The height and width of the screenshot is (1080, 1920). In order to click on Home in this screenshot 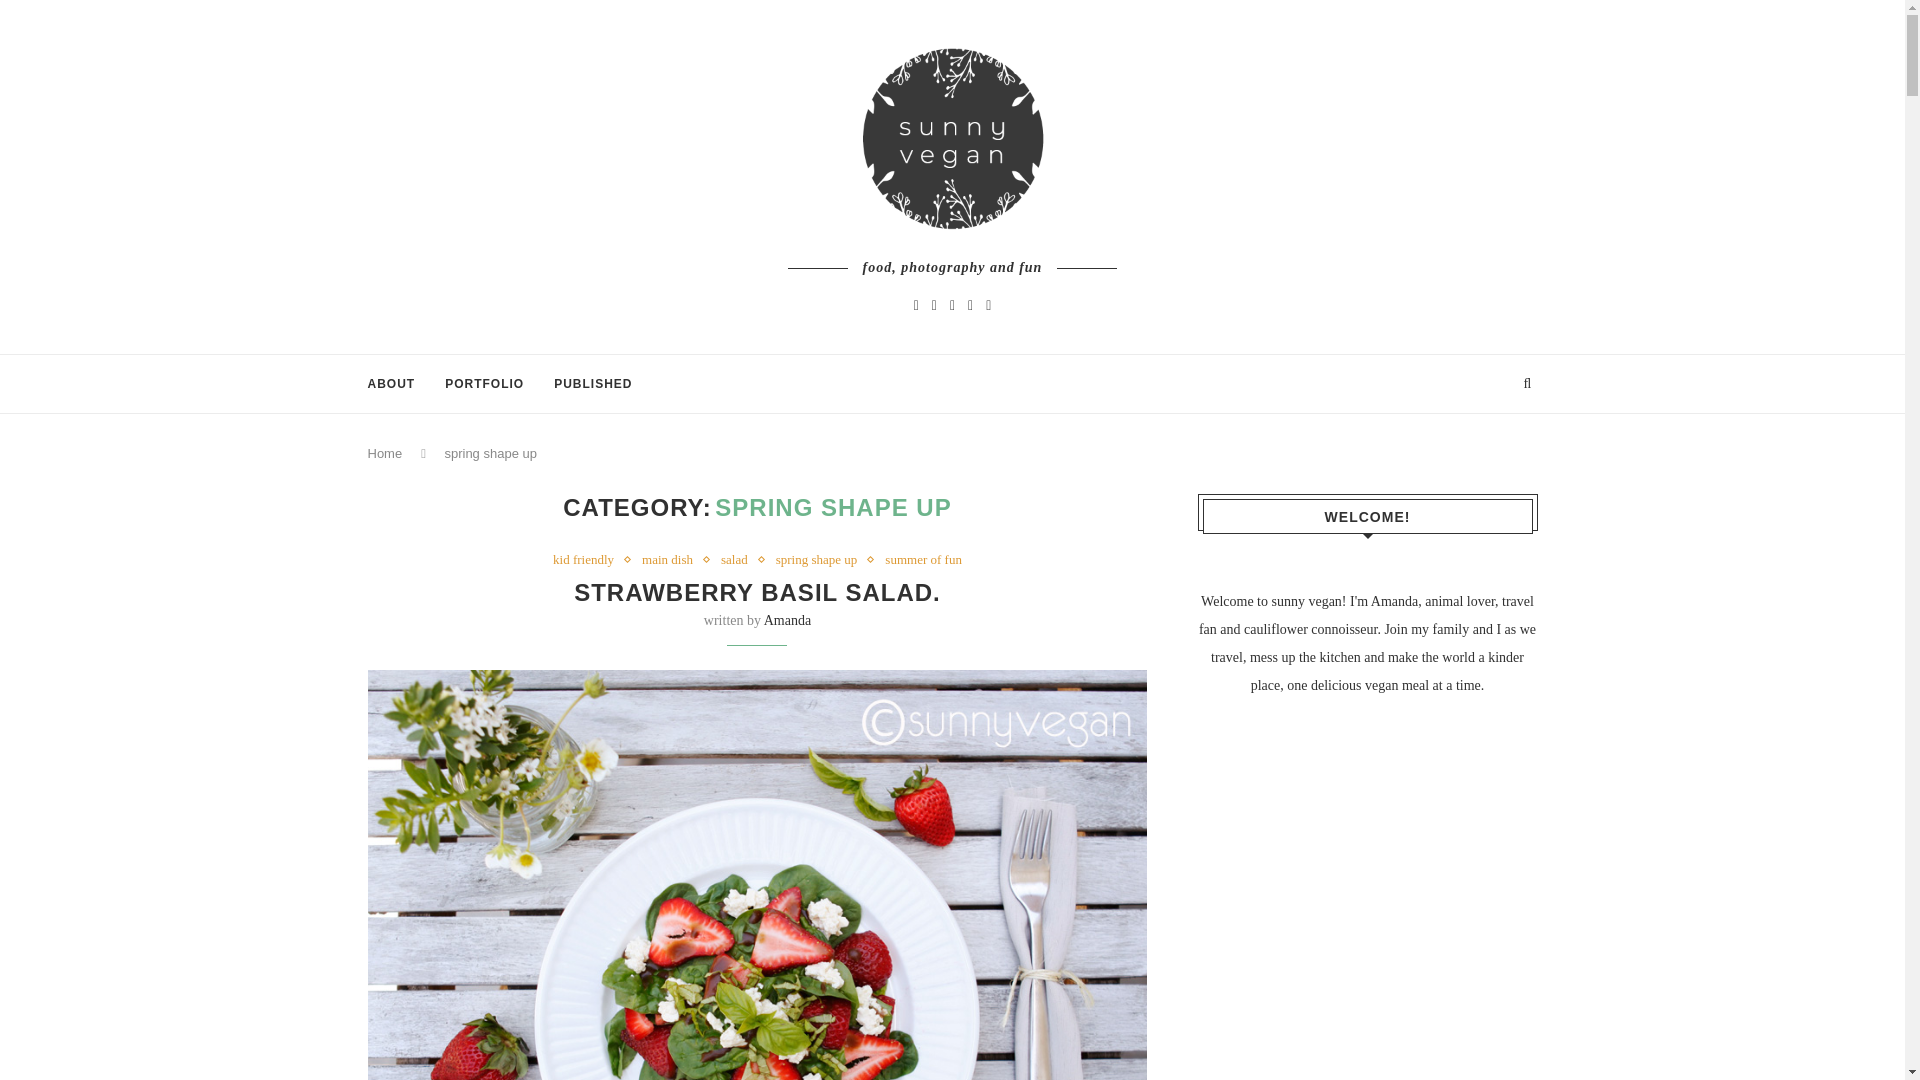, I will do `click(386, 454)`.